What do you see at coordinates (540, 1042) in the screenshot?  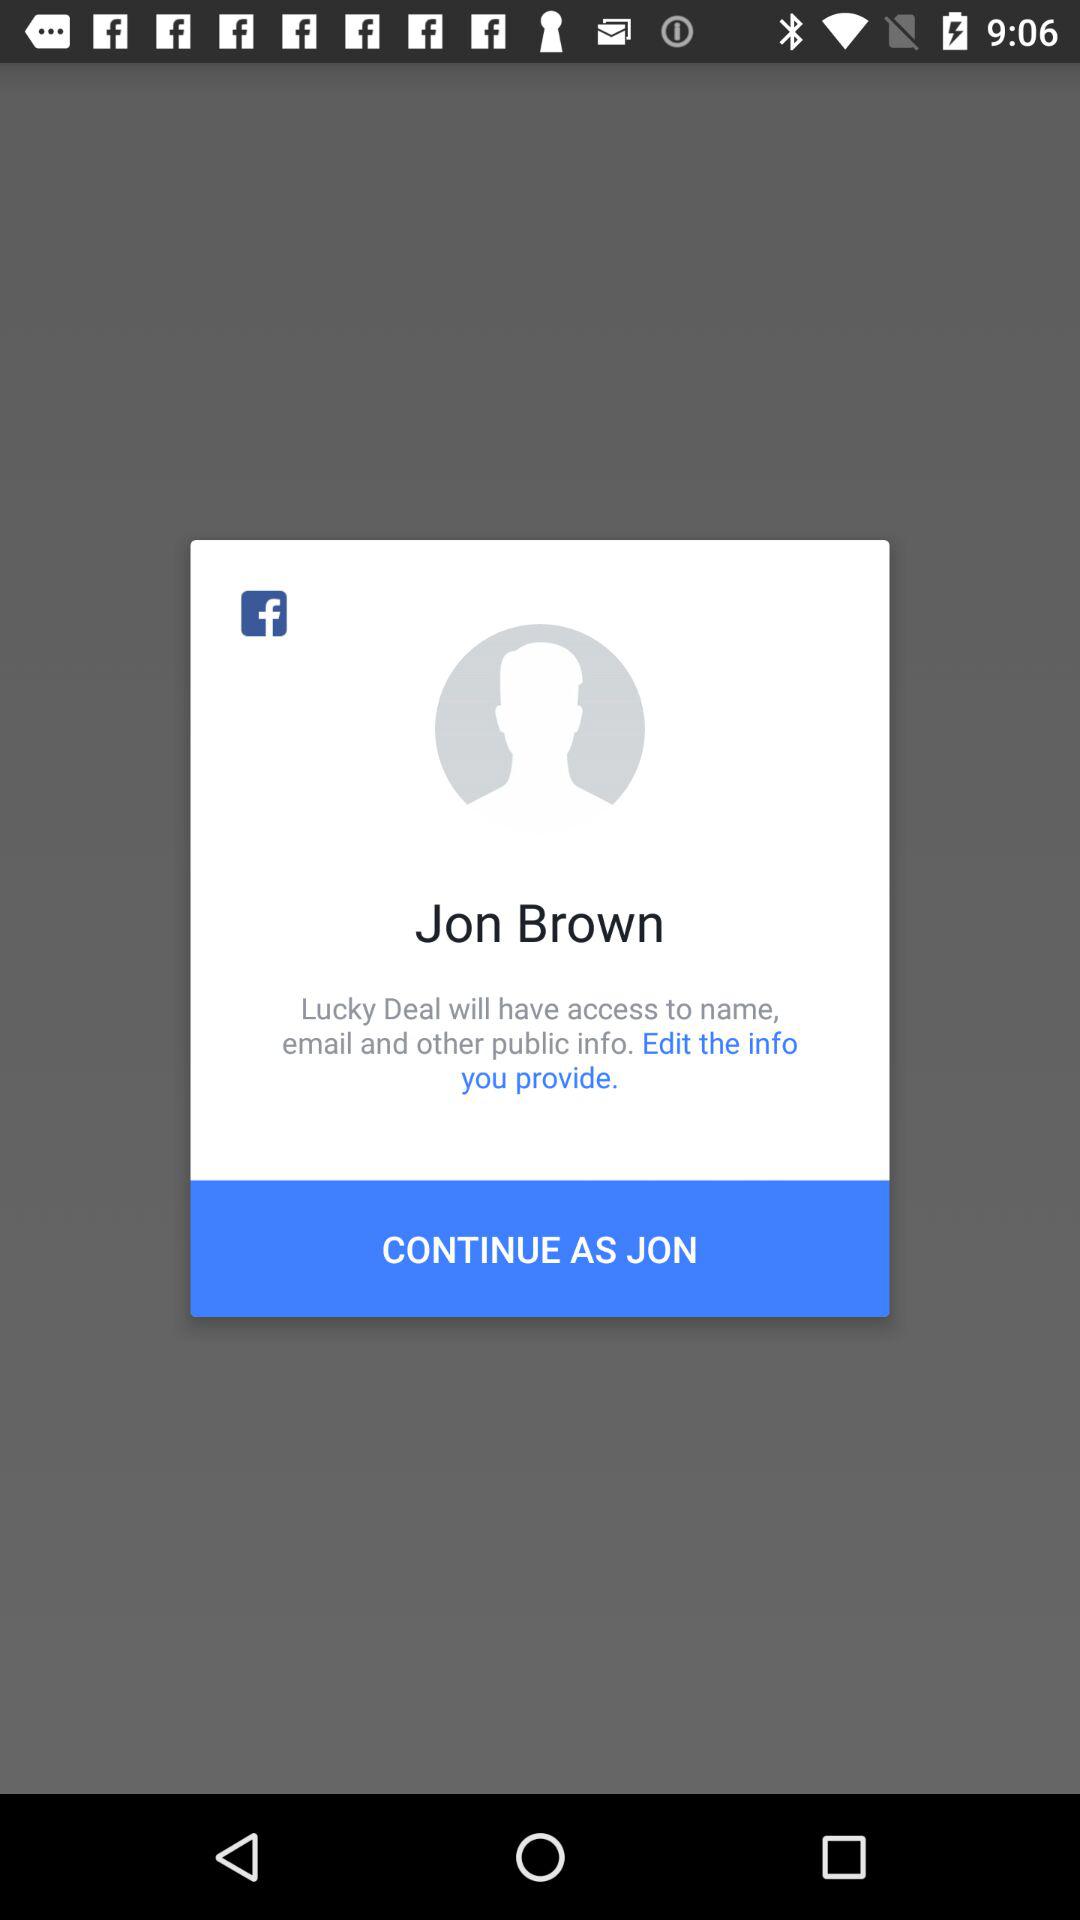 I see `open the item above continue as jon icon` at bounding box center [540, 1042].